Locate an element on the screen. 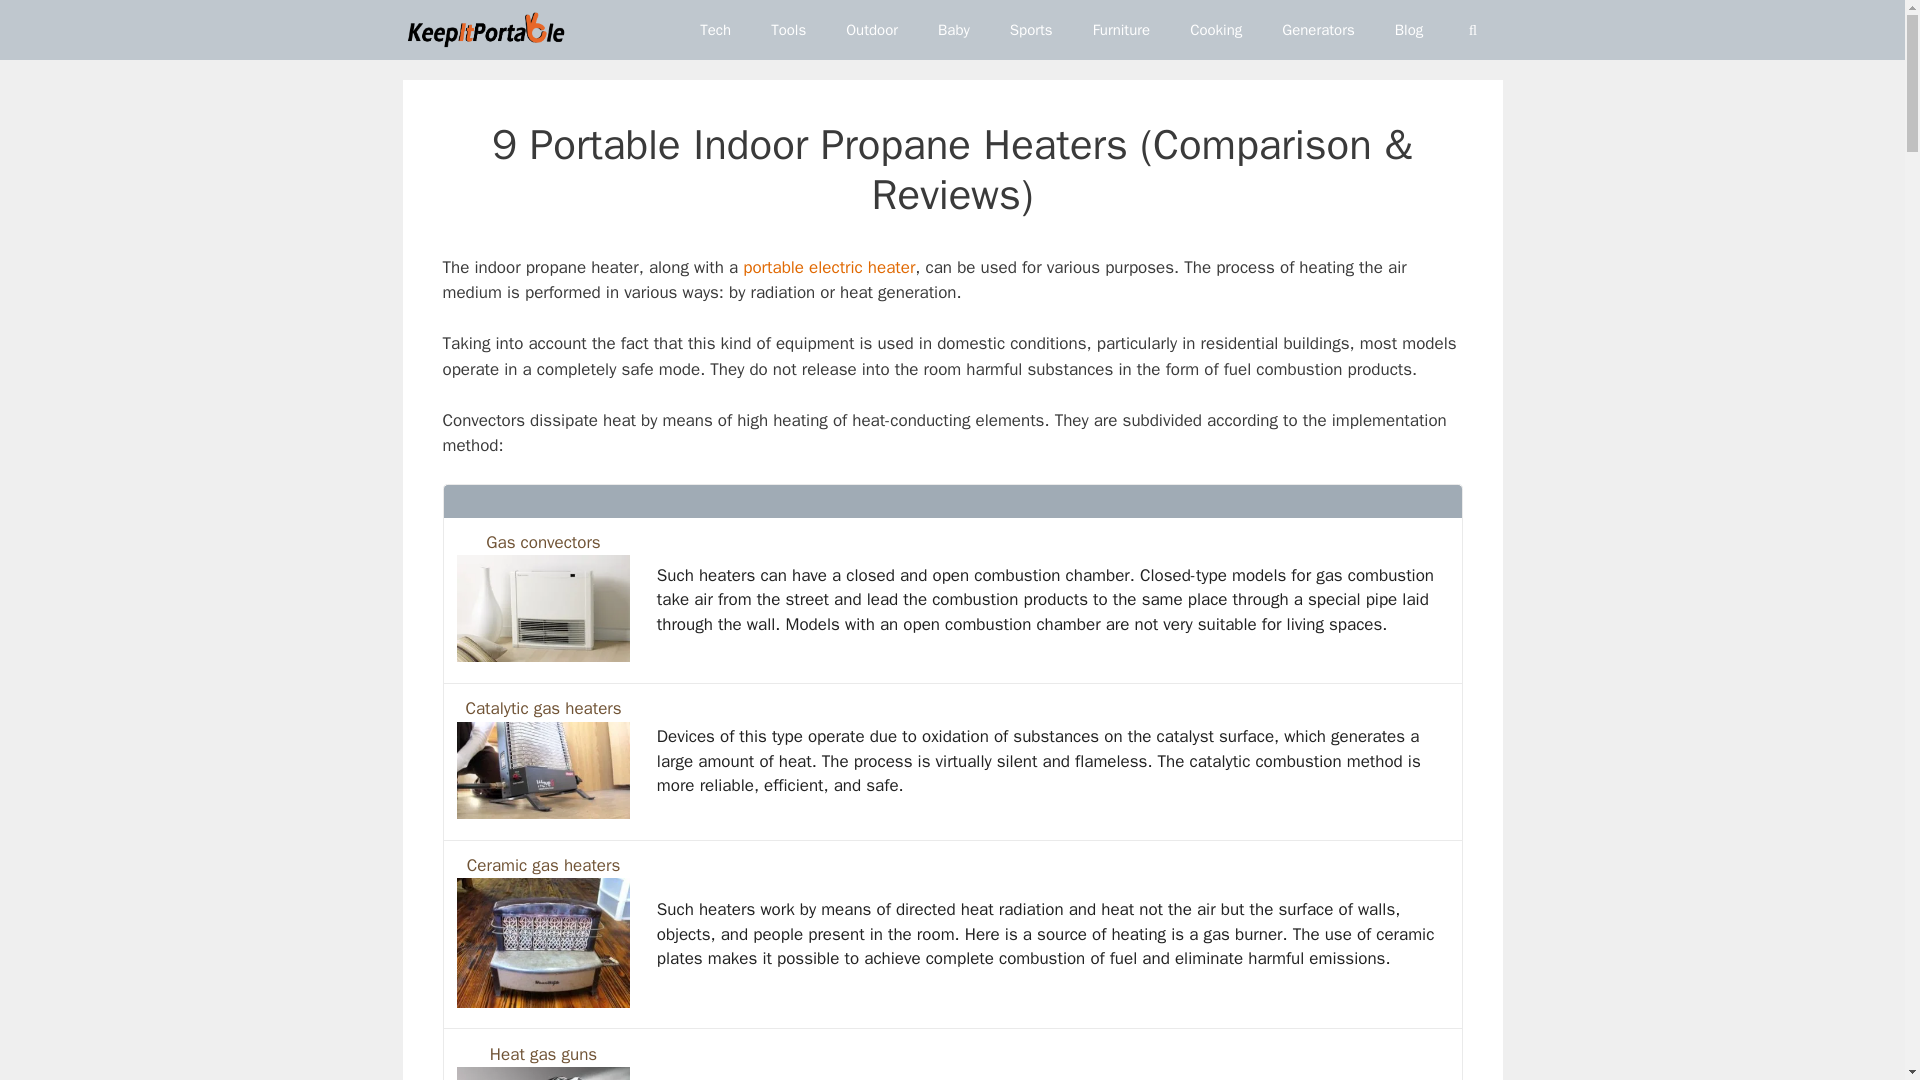 This screenshot has width=1920, height=1080. Keep It Portable. Best portable goods on the market is located at coordinates (484, 30).